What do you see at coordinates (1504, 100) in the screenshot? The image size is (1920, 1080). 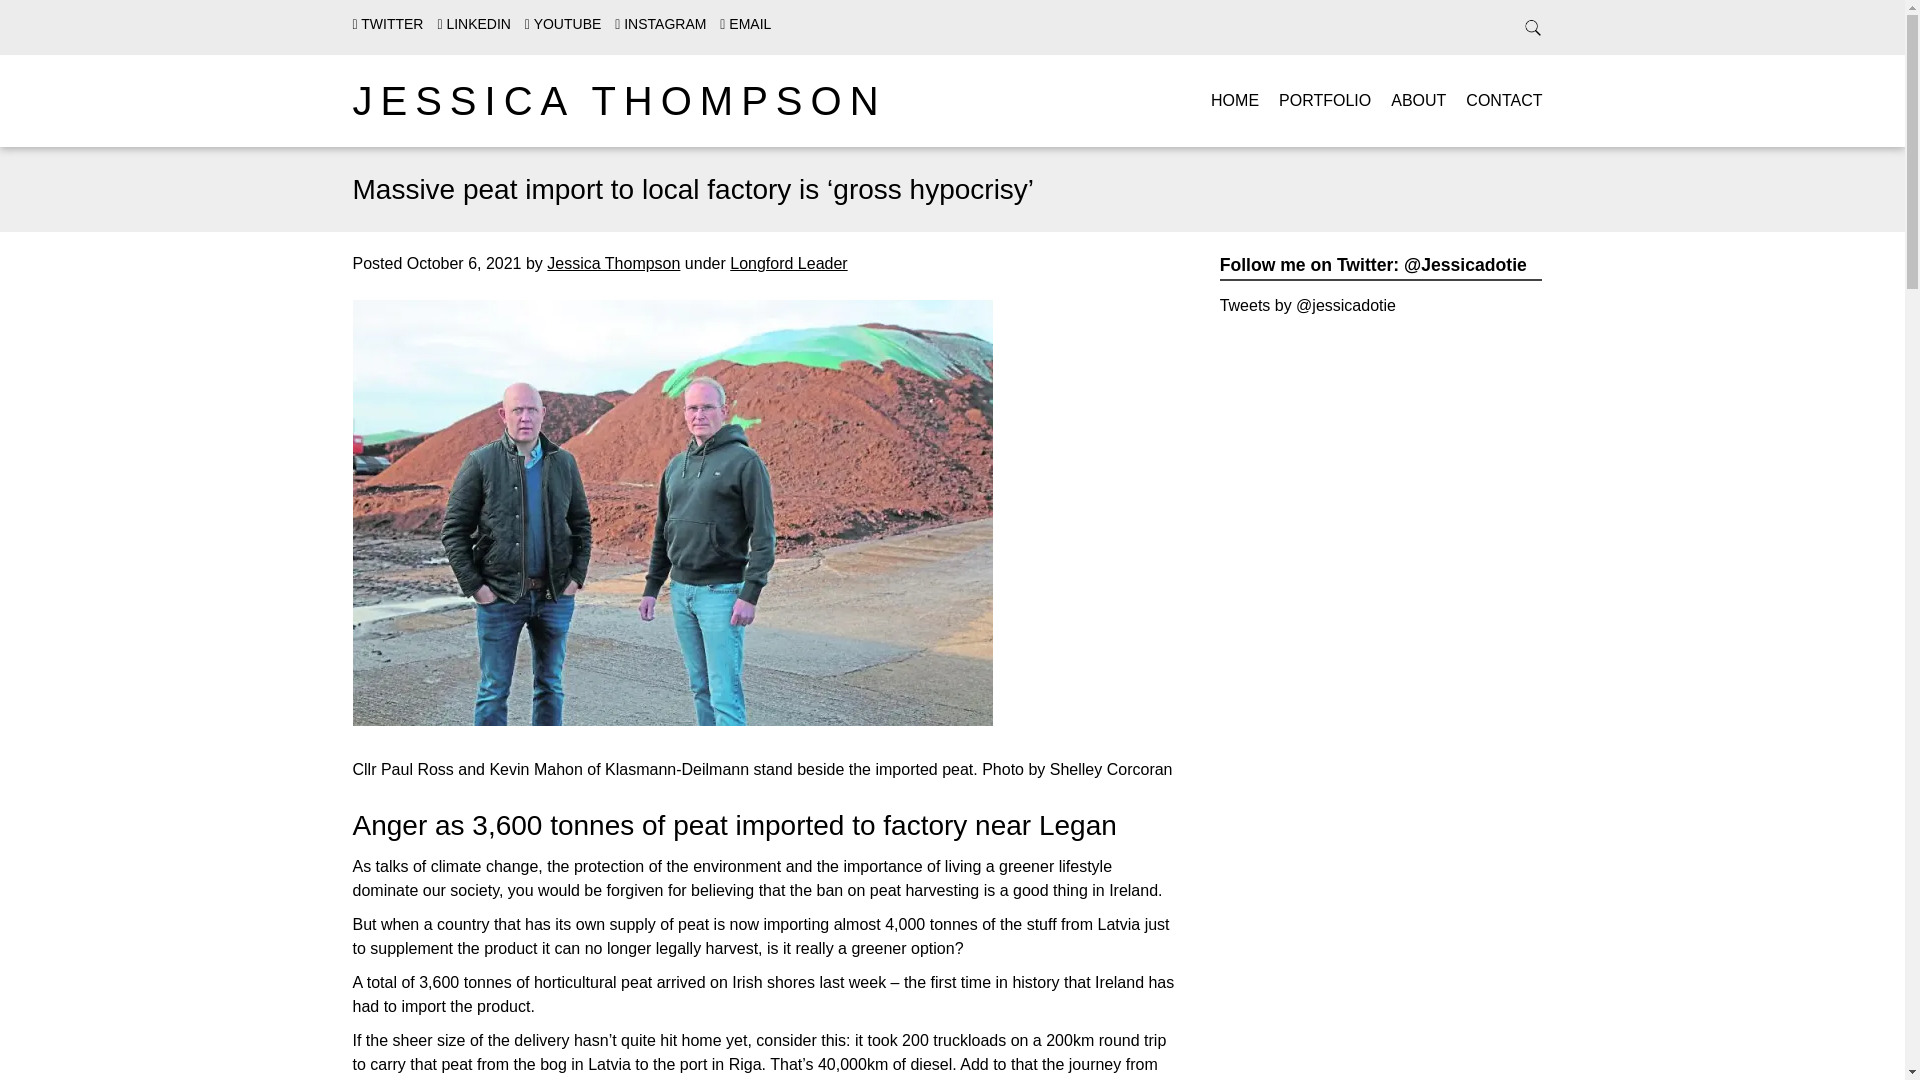 I see `CONTACT` at bounding box center [1504, 100].